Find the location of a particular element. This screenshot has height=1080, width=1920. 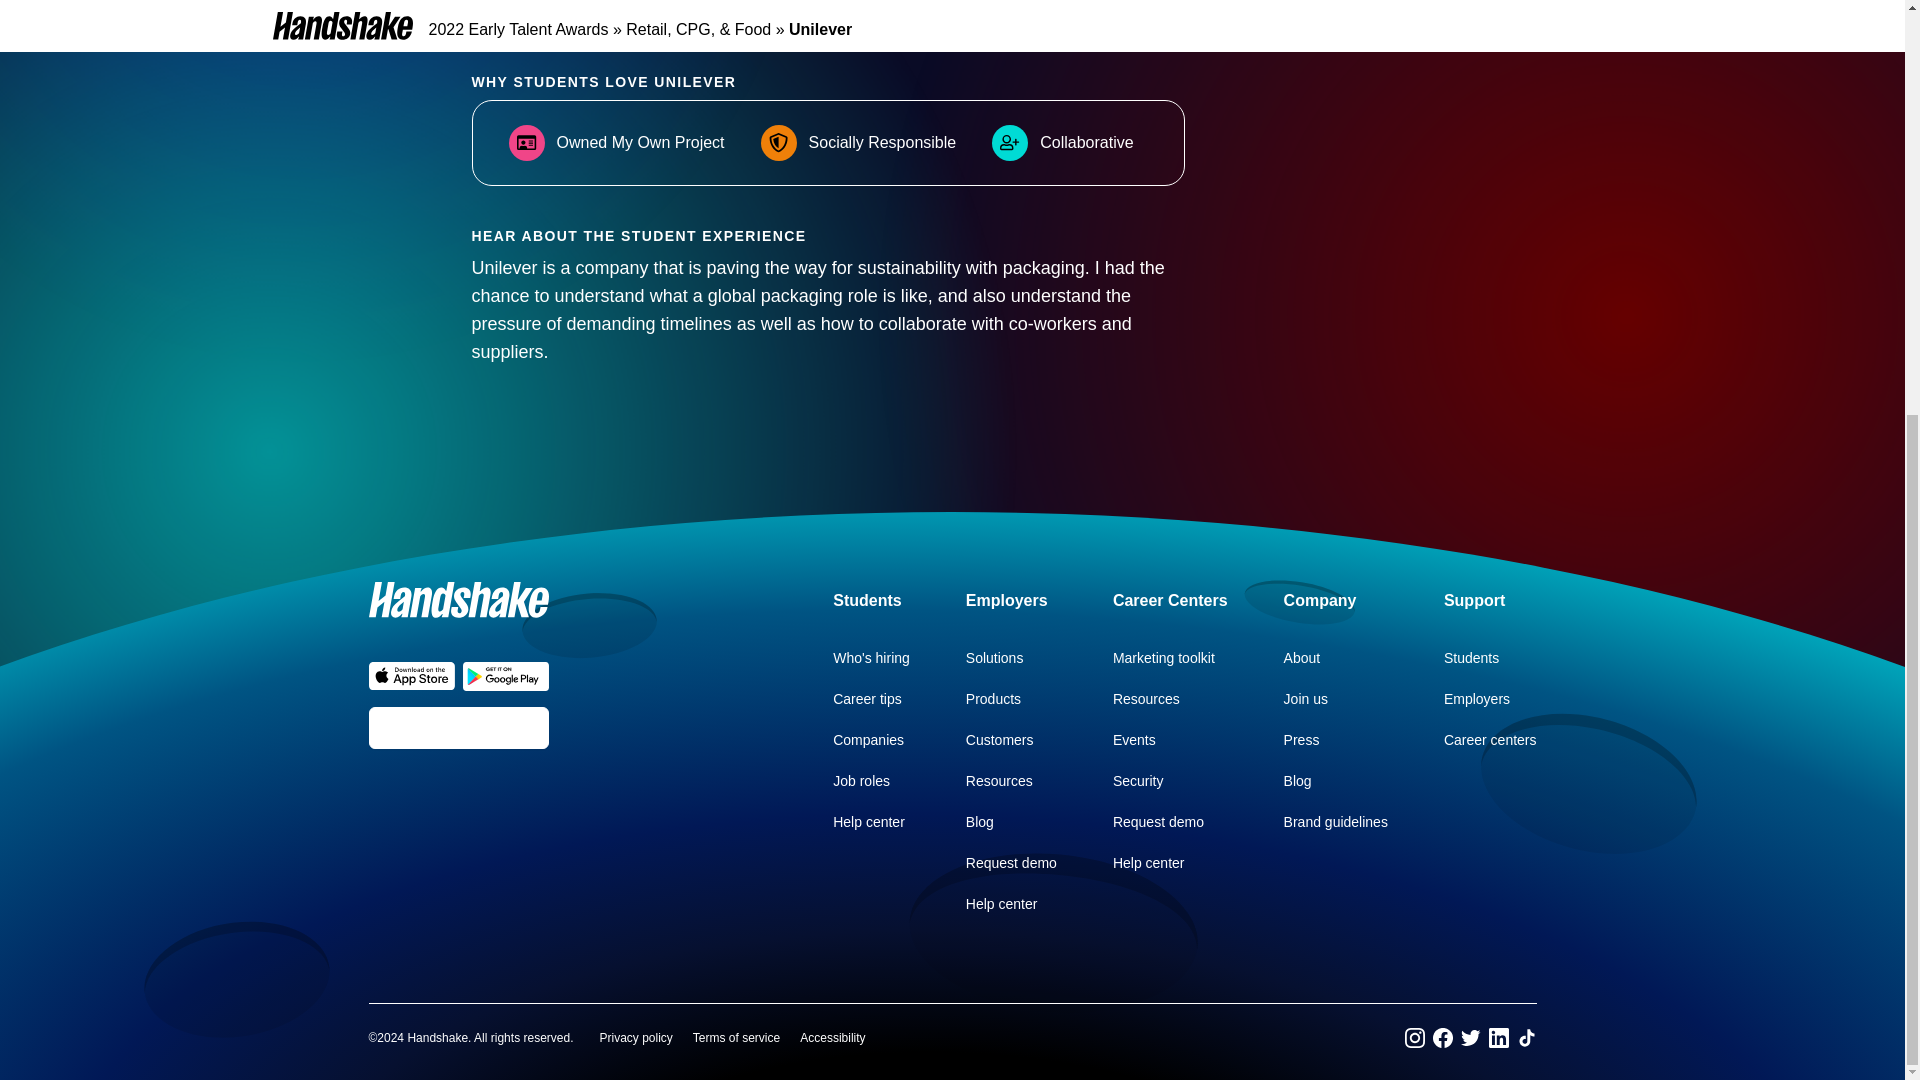

Marketing toolkit is located at coordinates (1164, 658).